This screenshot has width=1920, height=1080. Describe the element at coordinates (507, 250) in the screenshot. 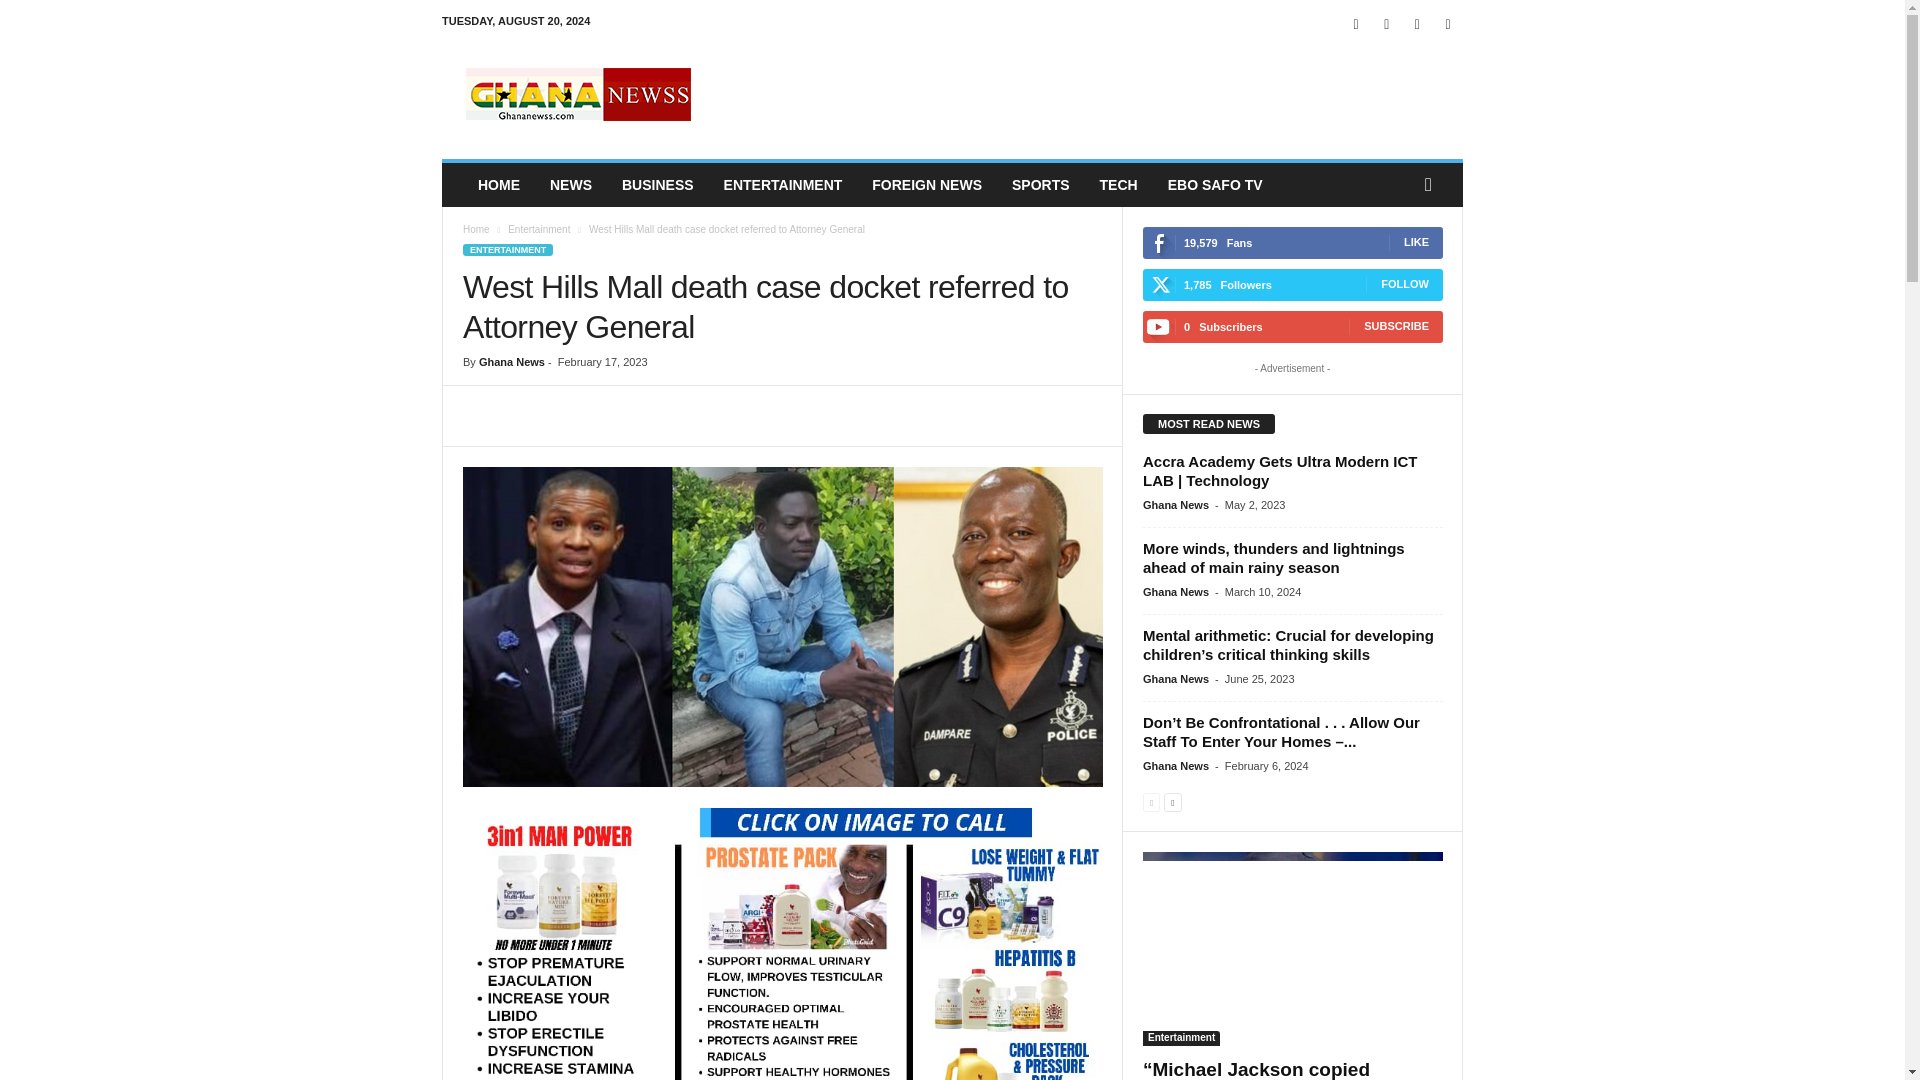

I see `ENTERTAINMENT` at that location.